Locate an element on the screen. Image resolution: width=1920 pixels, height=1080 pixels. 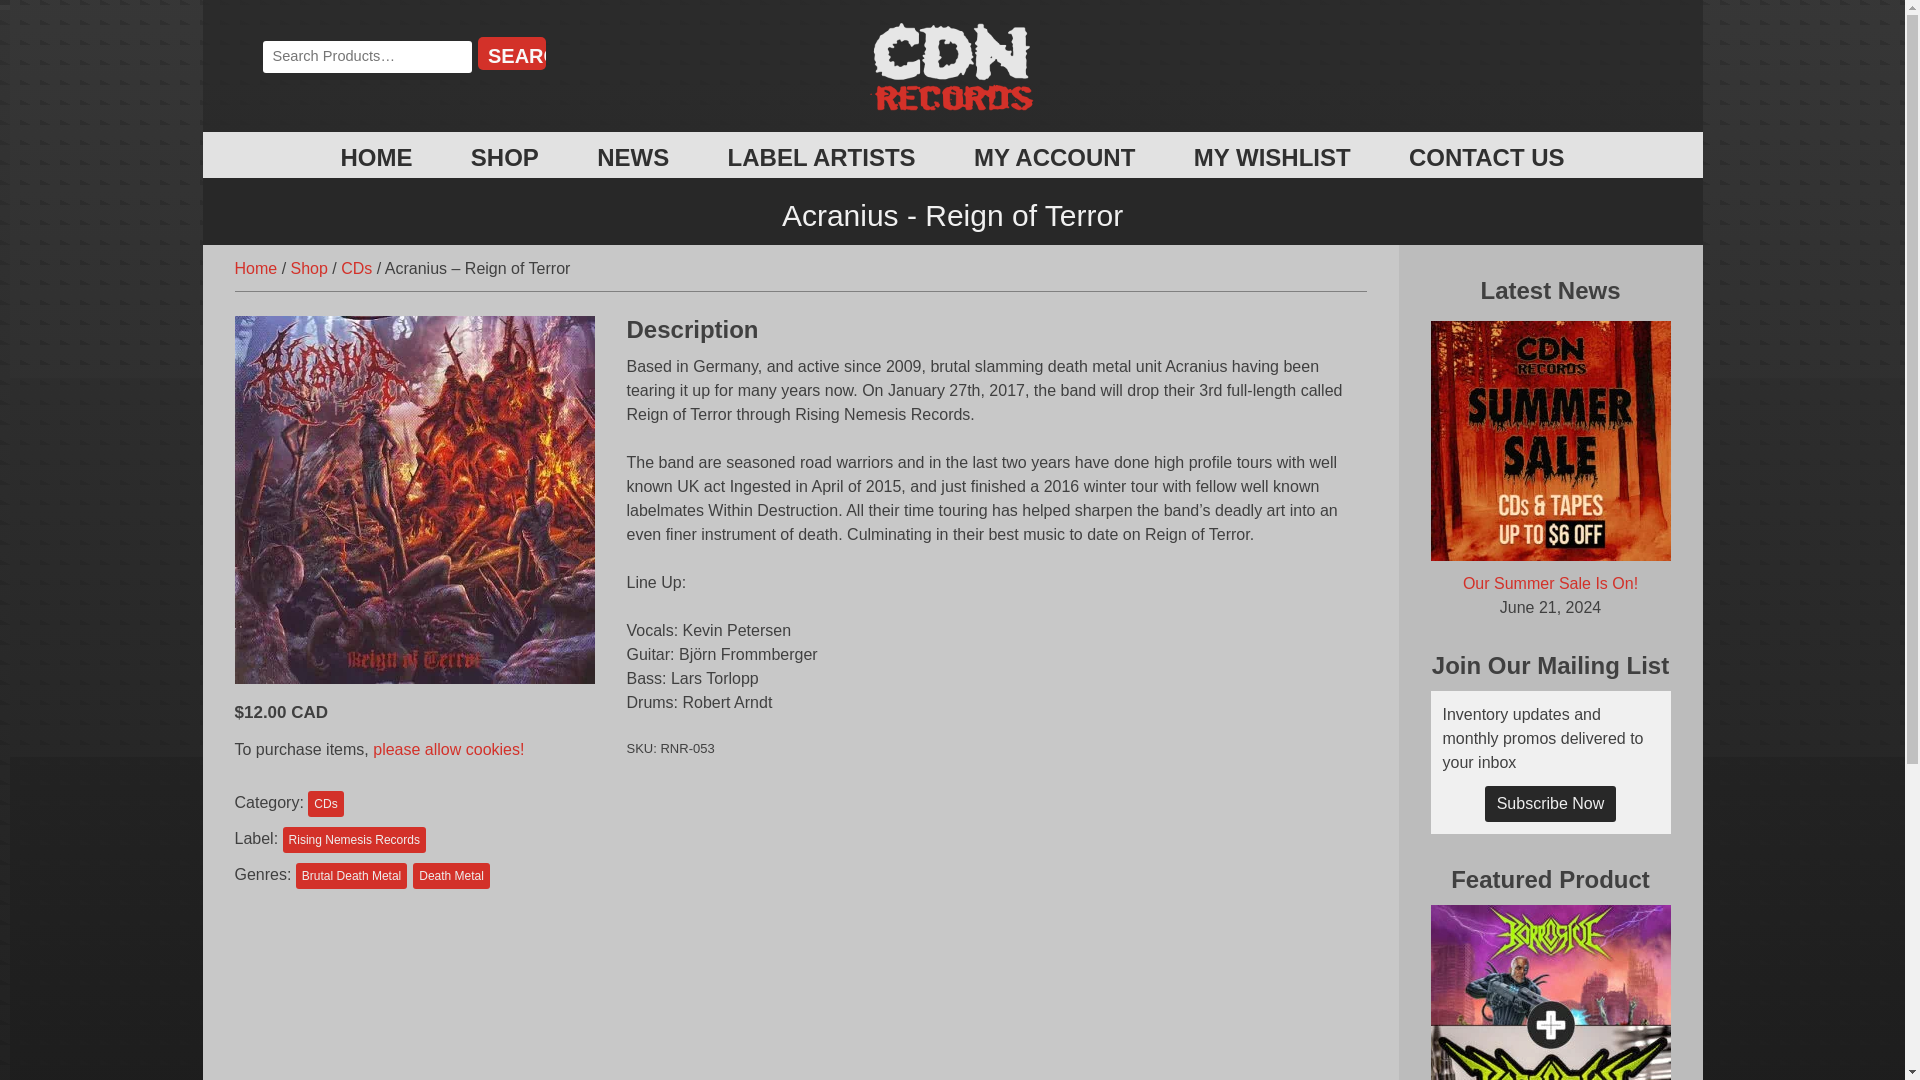
LABEL ARTISTS is located at coordinates (821, 157).